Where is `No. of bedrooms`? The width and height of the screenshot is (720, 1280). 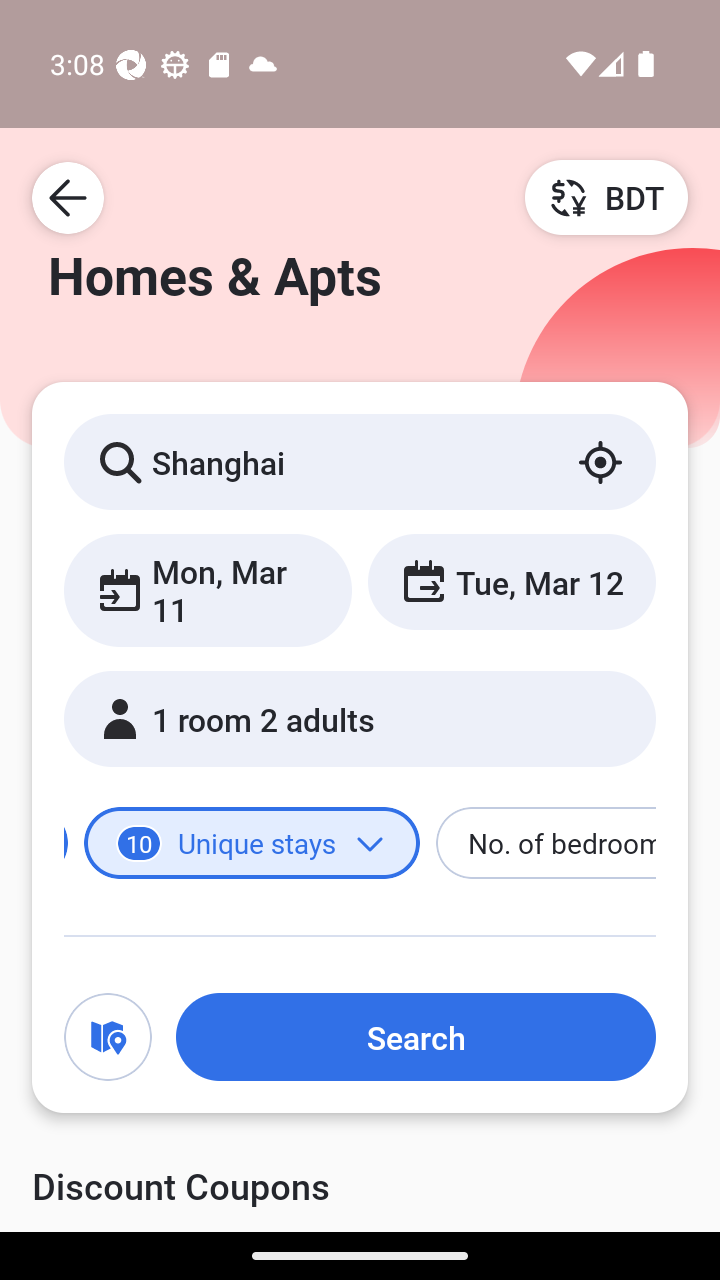
No. of bedrooms is located at coordinates (546, 842).